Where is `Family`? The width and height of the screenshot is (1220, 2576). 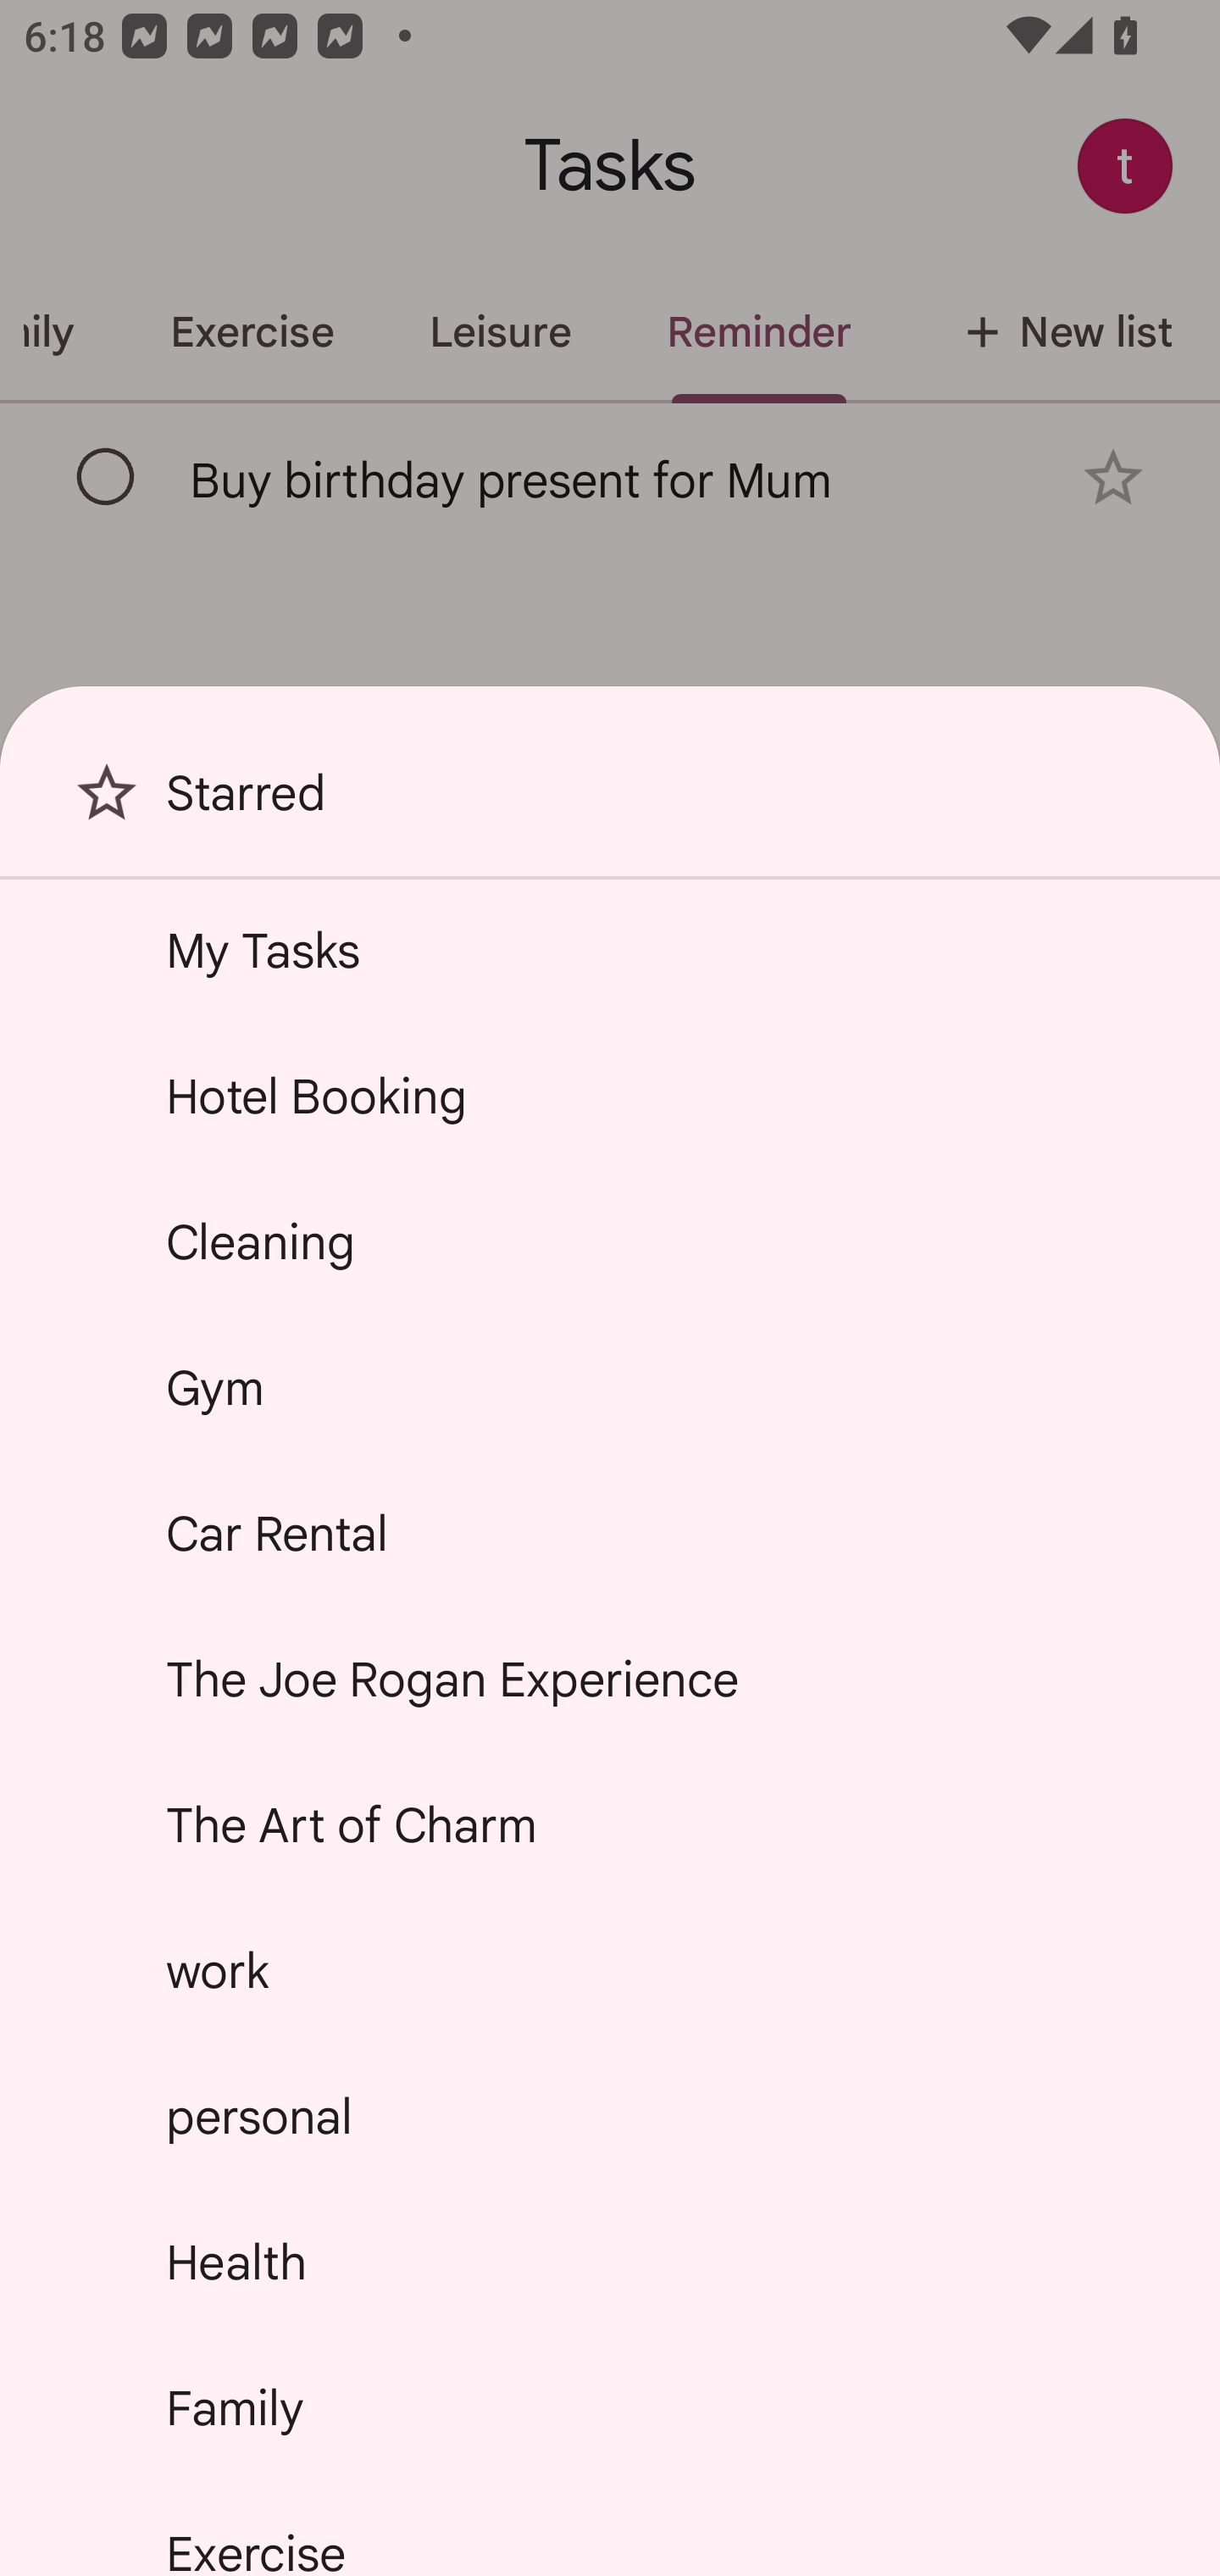
Family is located at coordinates (610, 2407).